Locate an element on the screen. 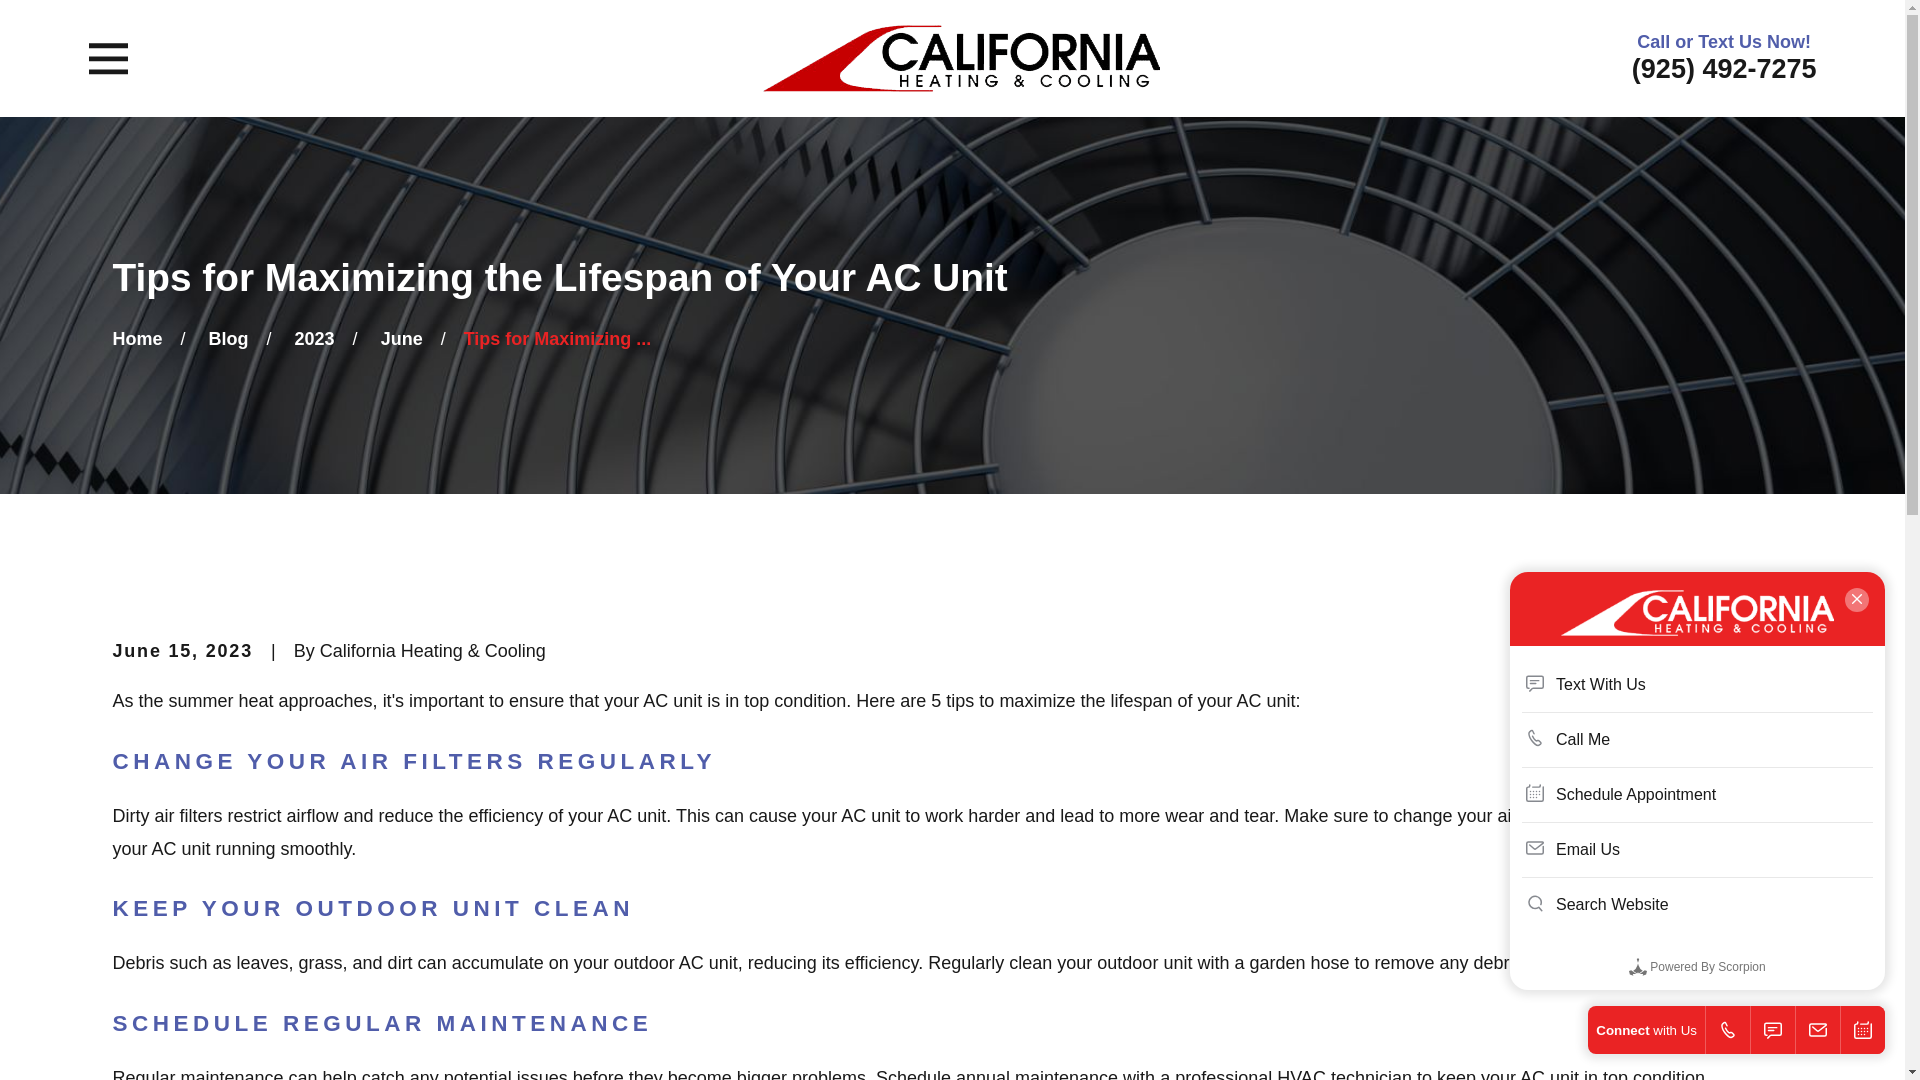 The height and width of the screenshot is (1080, 1920). Go Home is located at coordinates (136, 338).